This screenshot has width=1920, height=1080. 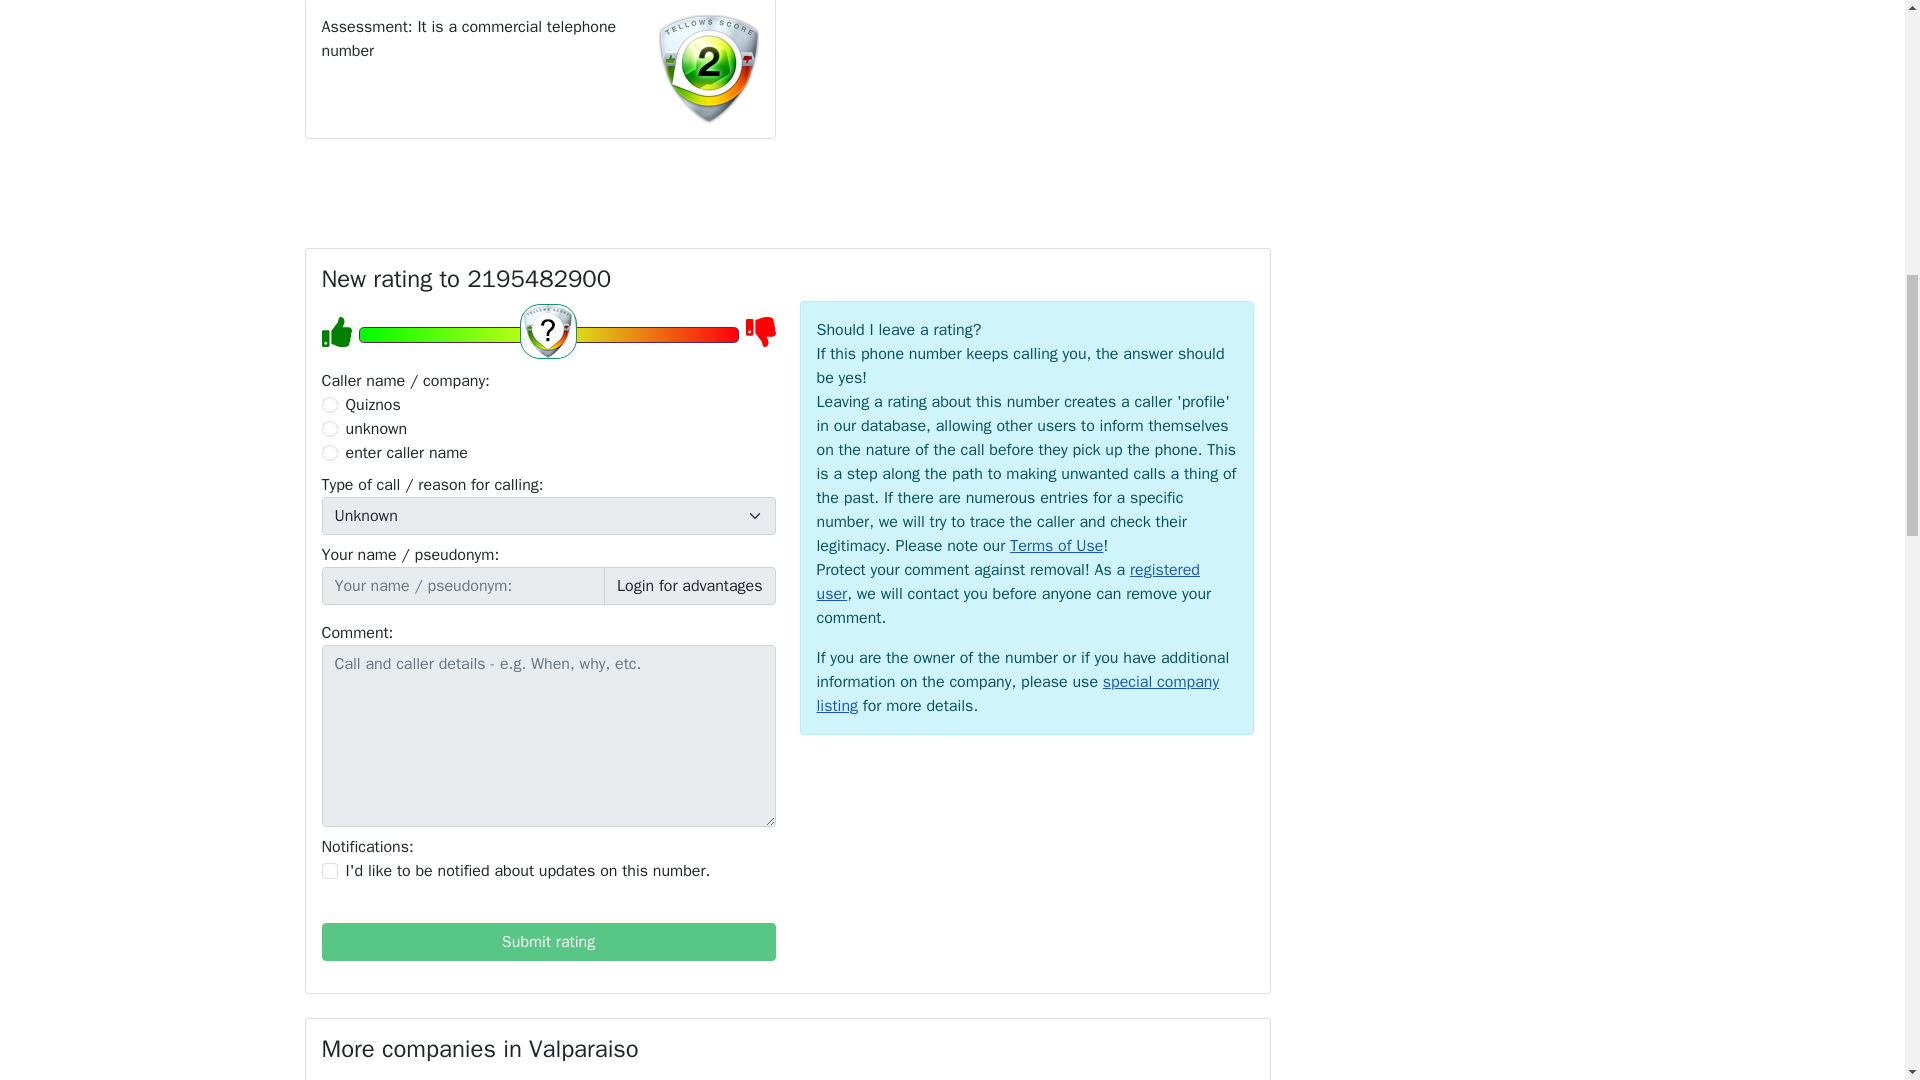 What do you see at coordinates (1056, 546) in the screenshot?
I see `Terms of Use` at bounding box center [1056, 546].